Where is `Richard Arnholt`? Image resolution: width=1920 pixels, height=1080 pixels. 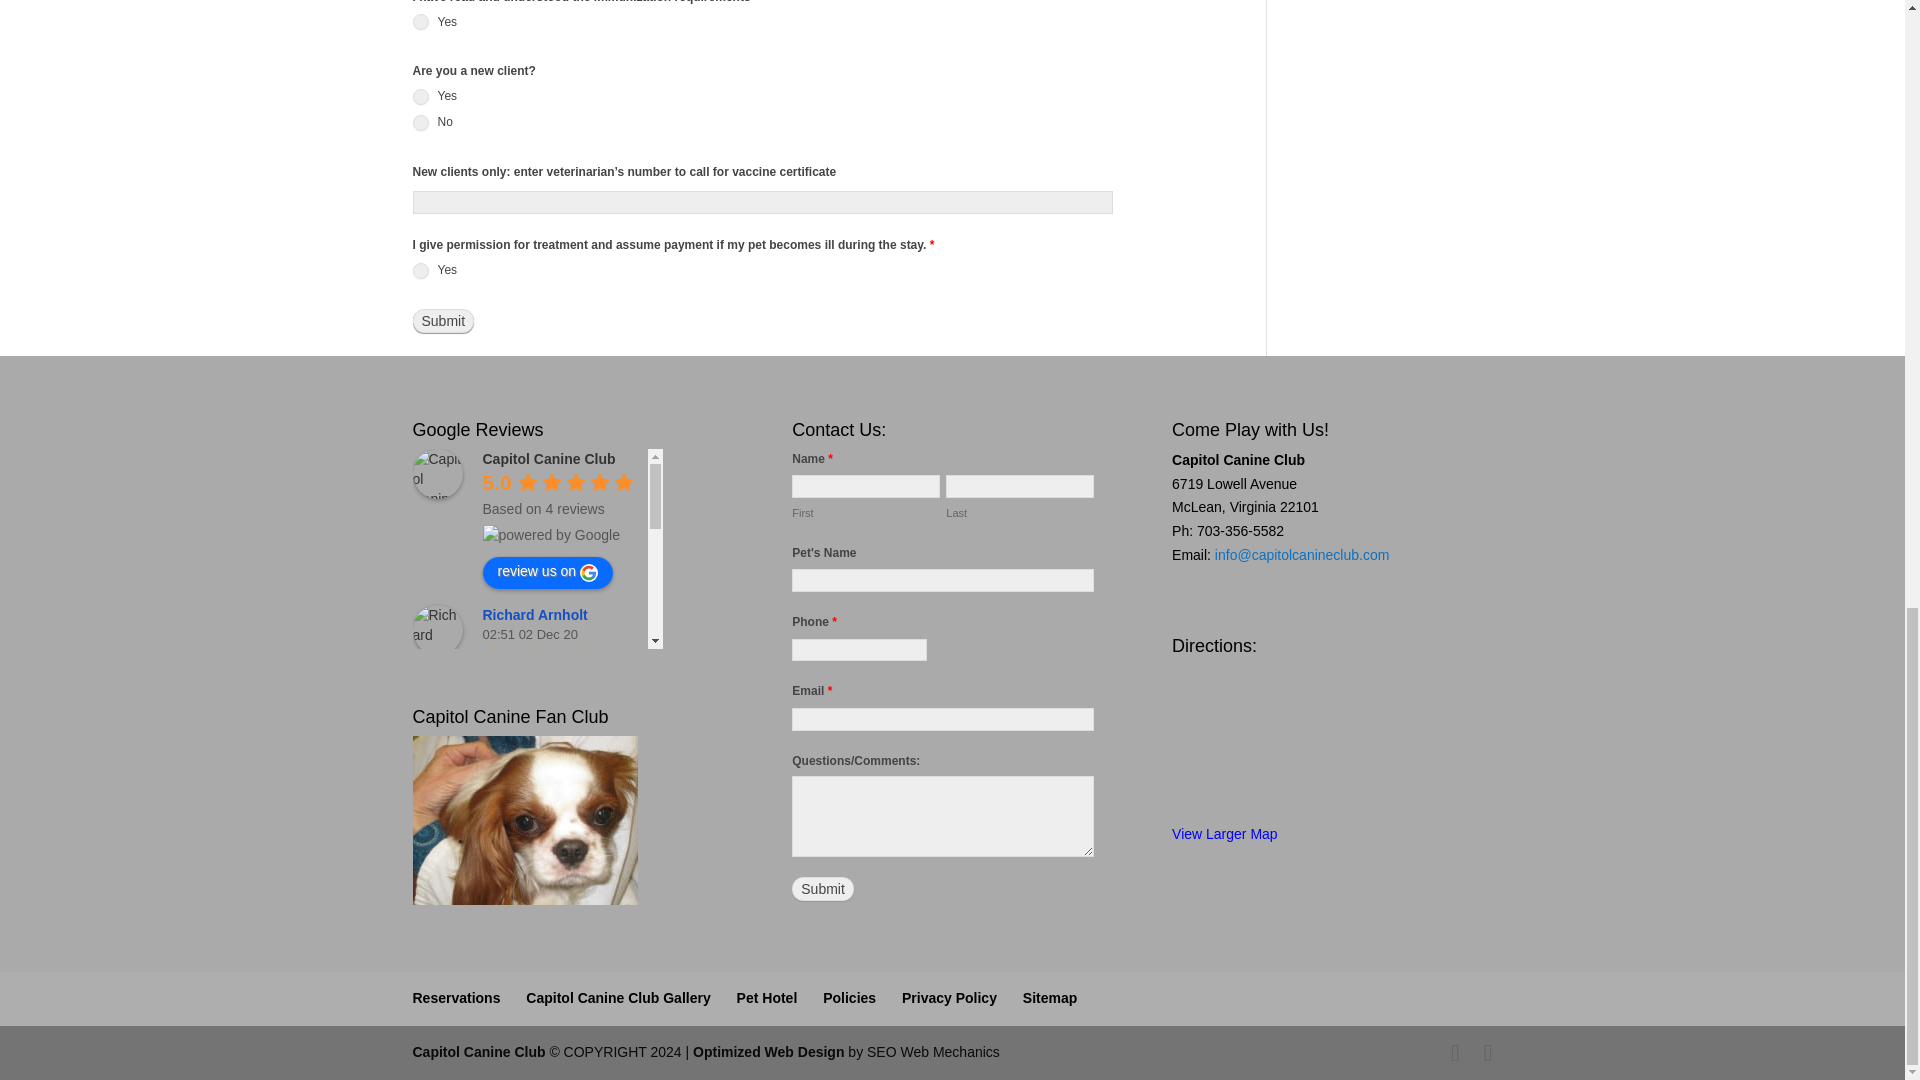 Richard Arnholt is located at coordinates (537, 614).